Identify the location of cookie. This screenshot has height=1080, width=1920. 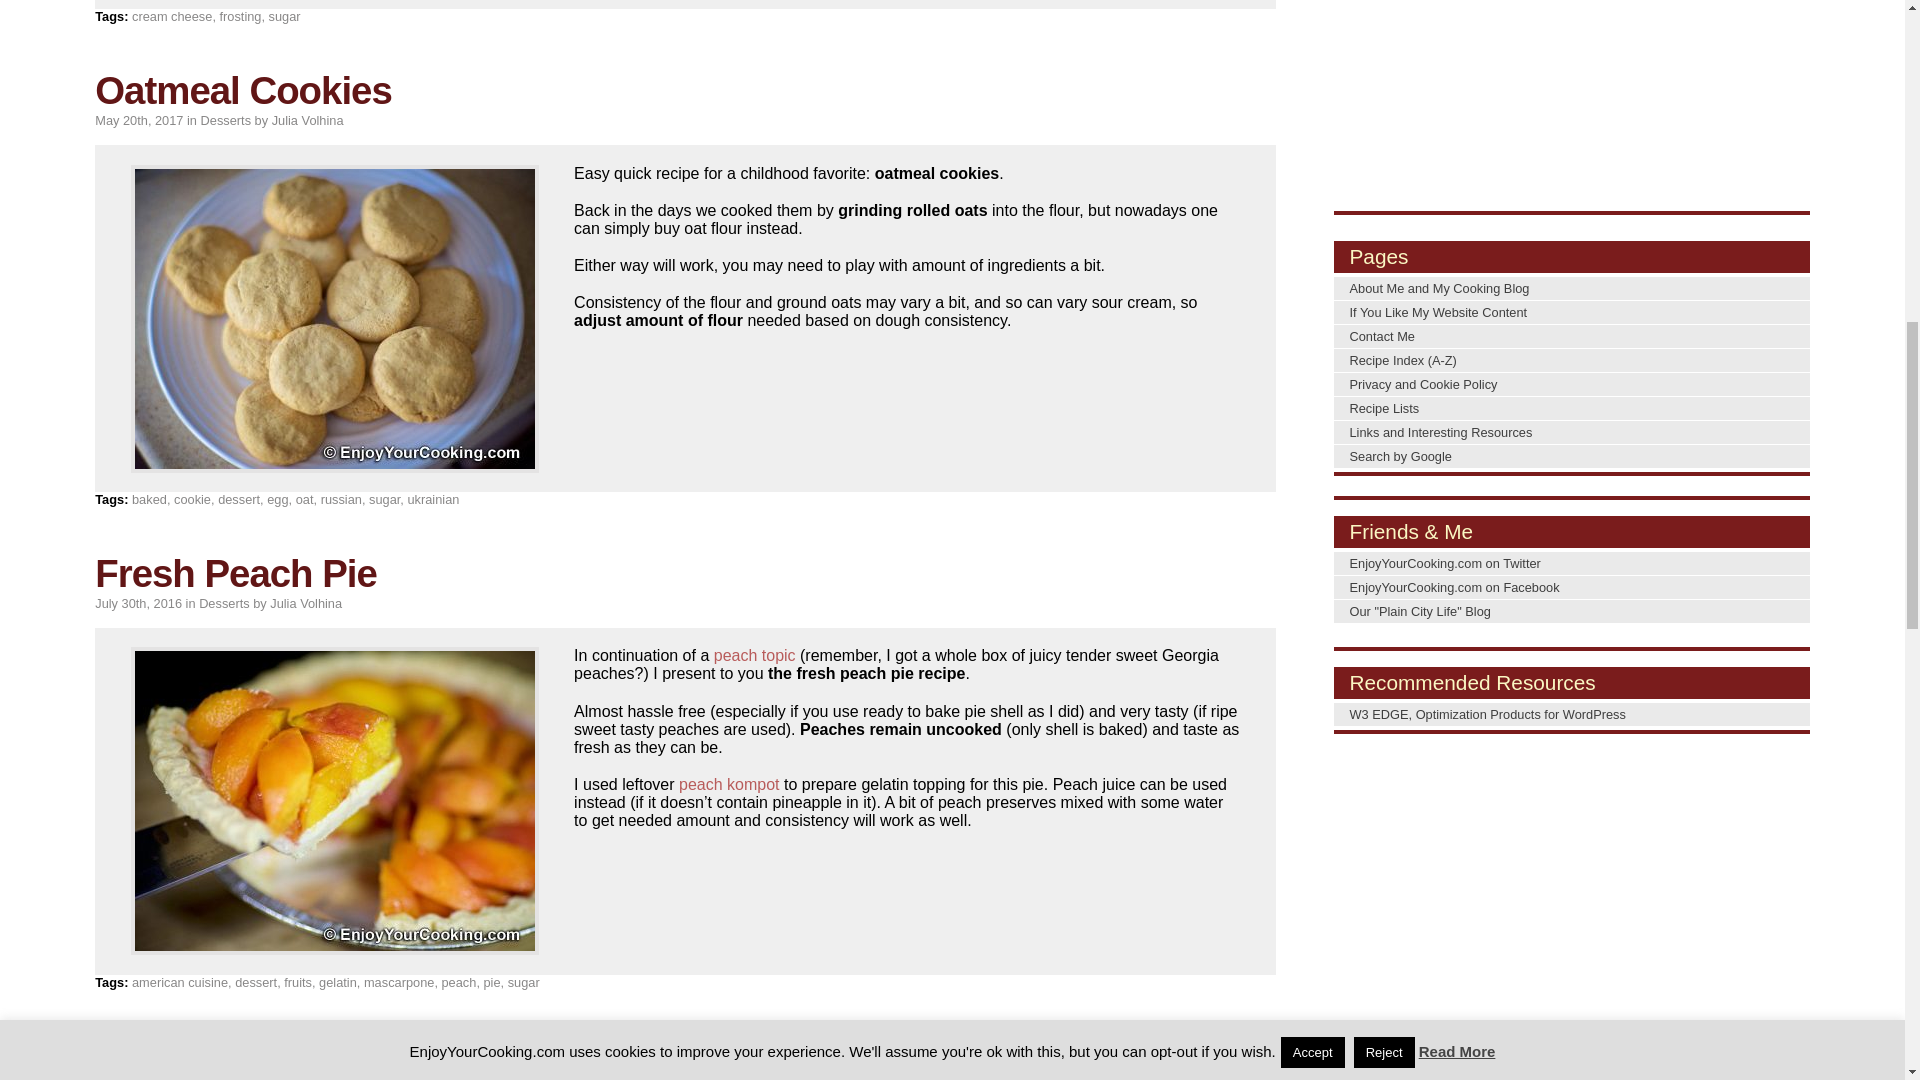
(192, 499).